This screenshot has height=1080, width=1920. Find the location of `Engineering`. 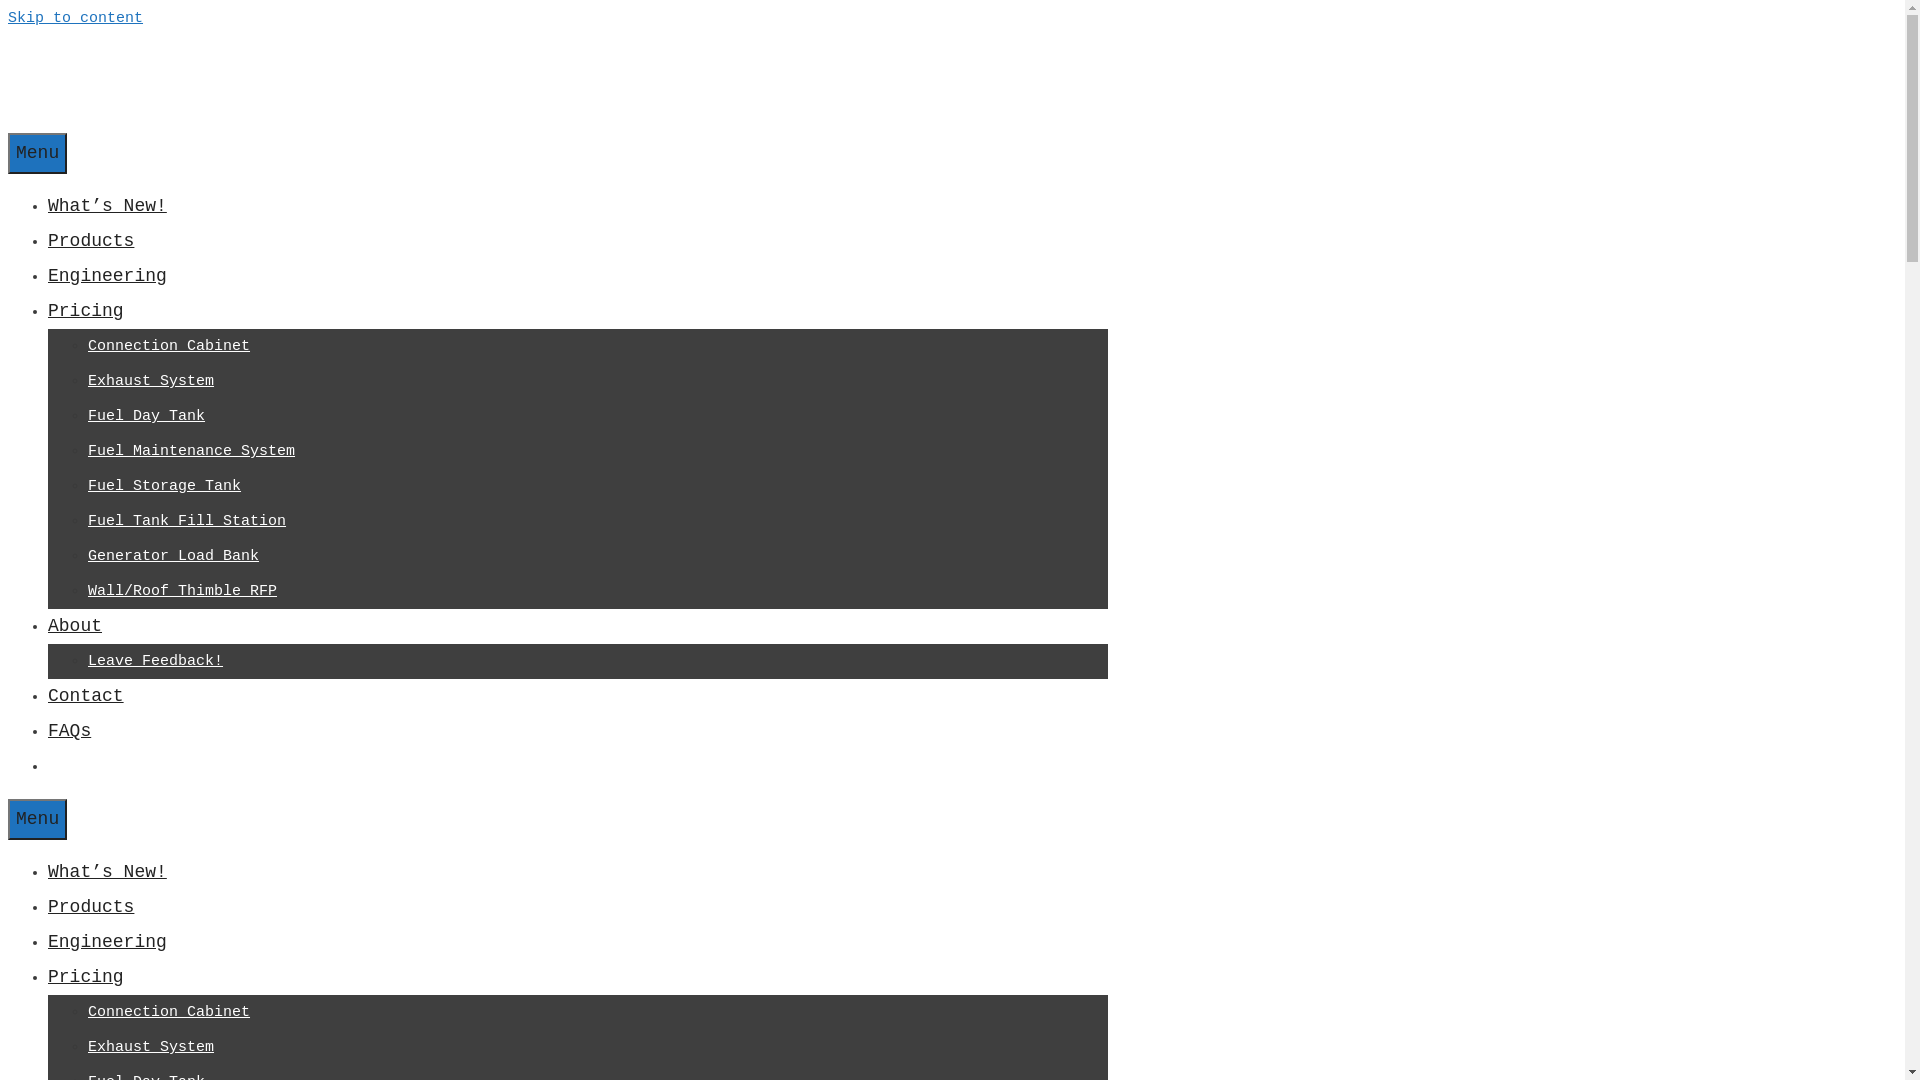

Engineering is located at coordinates (108, 942).